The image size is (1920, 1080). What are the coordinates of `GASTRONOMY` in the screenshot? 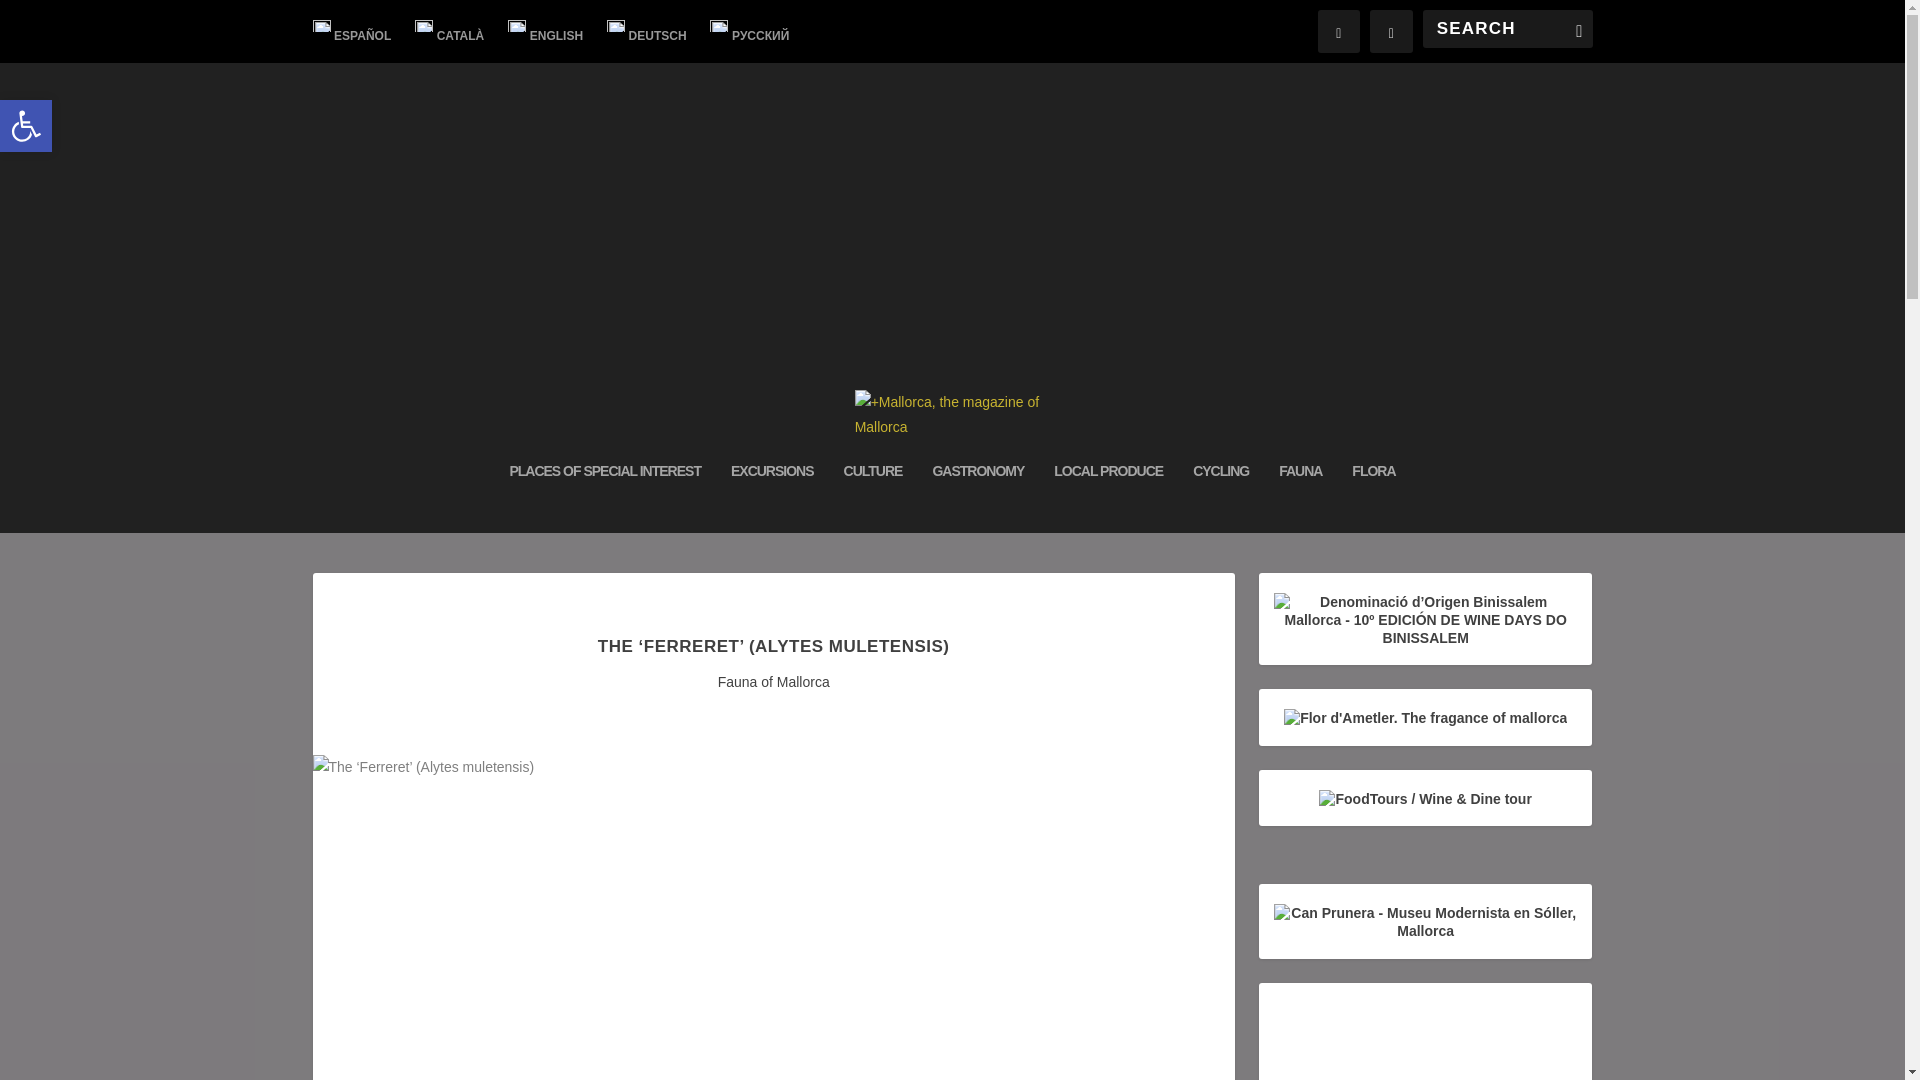 It's located at (977, 497).